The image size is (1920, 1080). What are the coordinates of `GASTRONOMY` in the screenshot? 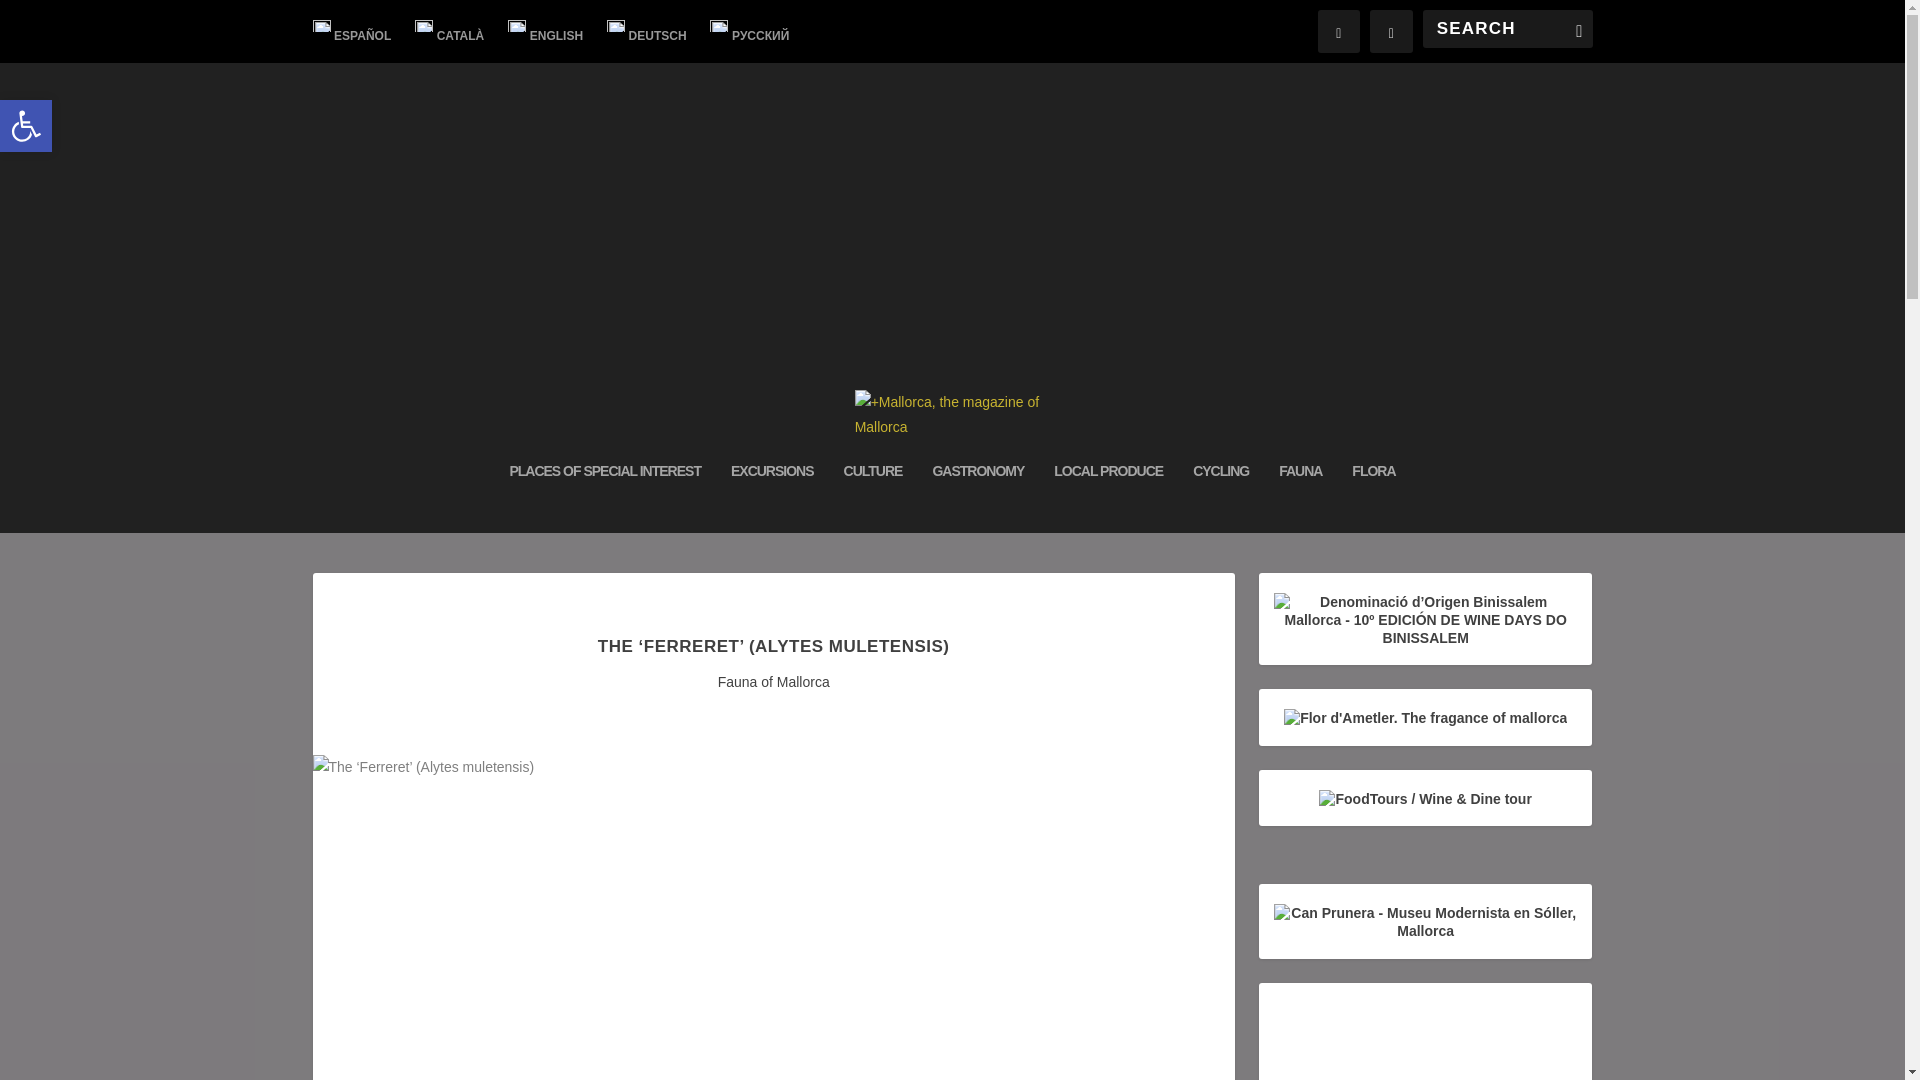 It's located at (977, 497).